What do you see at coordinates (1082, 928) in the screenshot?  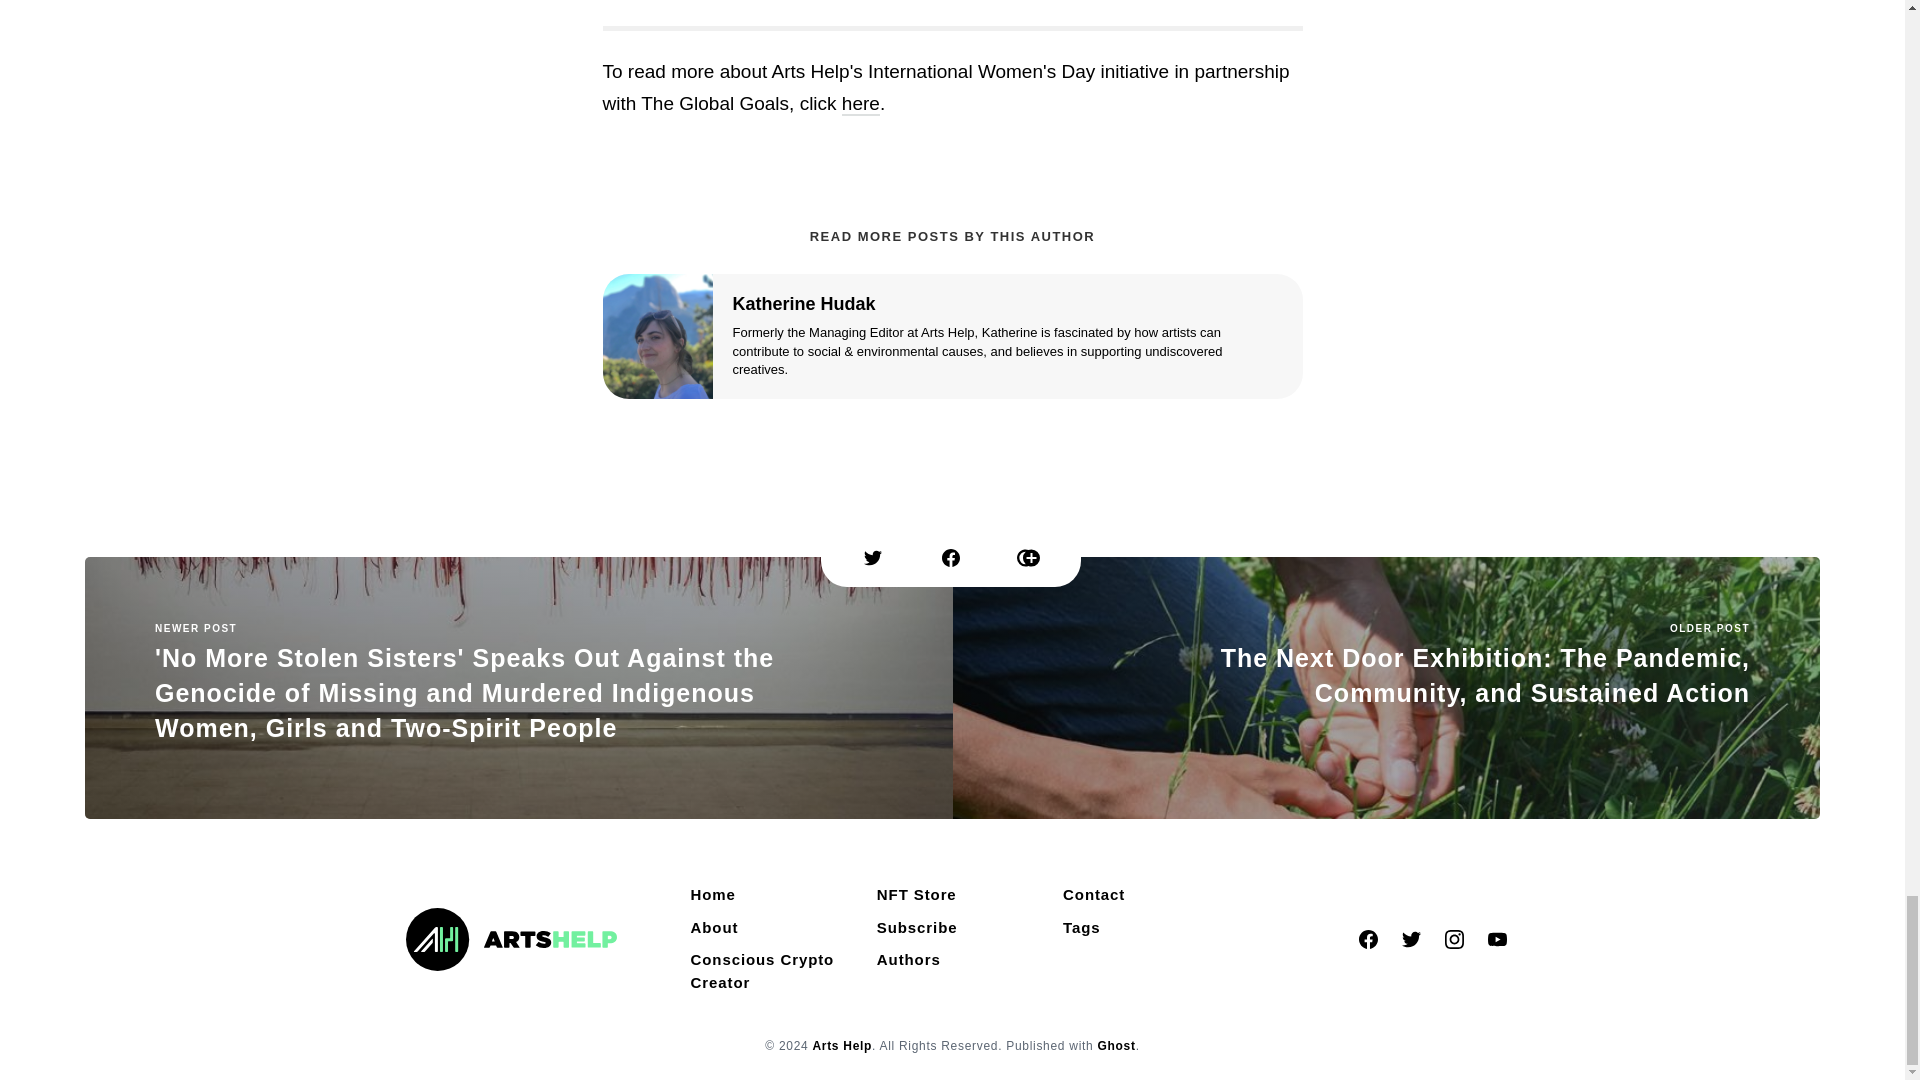 I see `Tags` at bounding box center [1082, 928].